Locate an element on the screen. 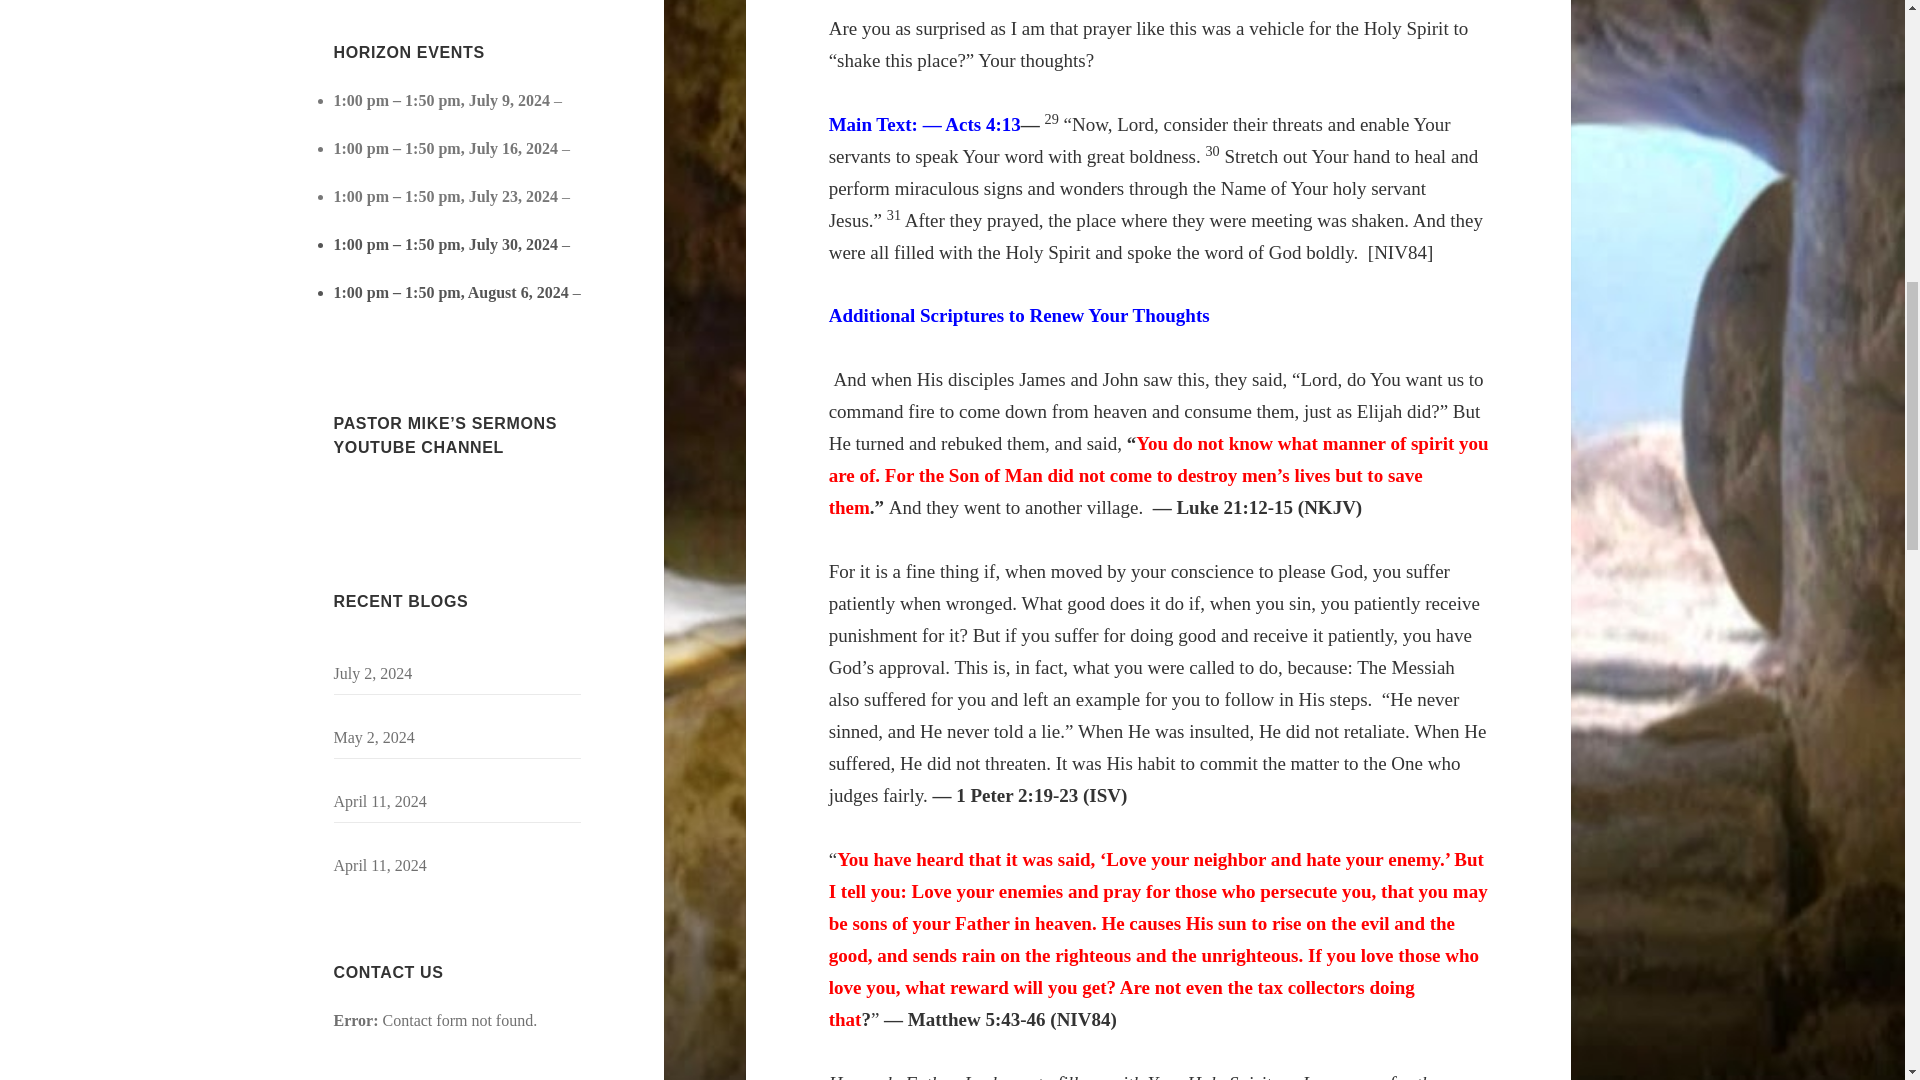  Digging Deeper is located at coordinates (386, 268).